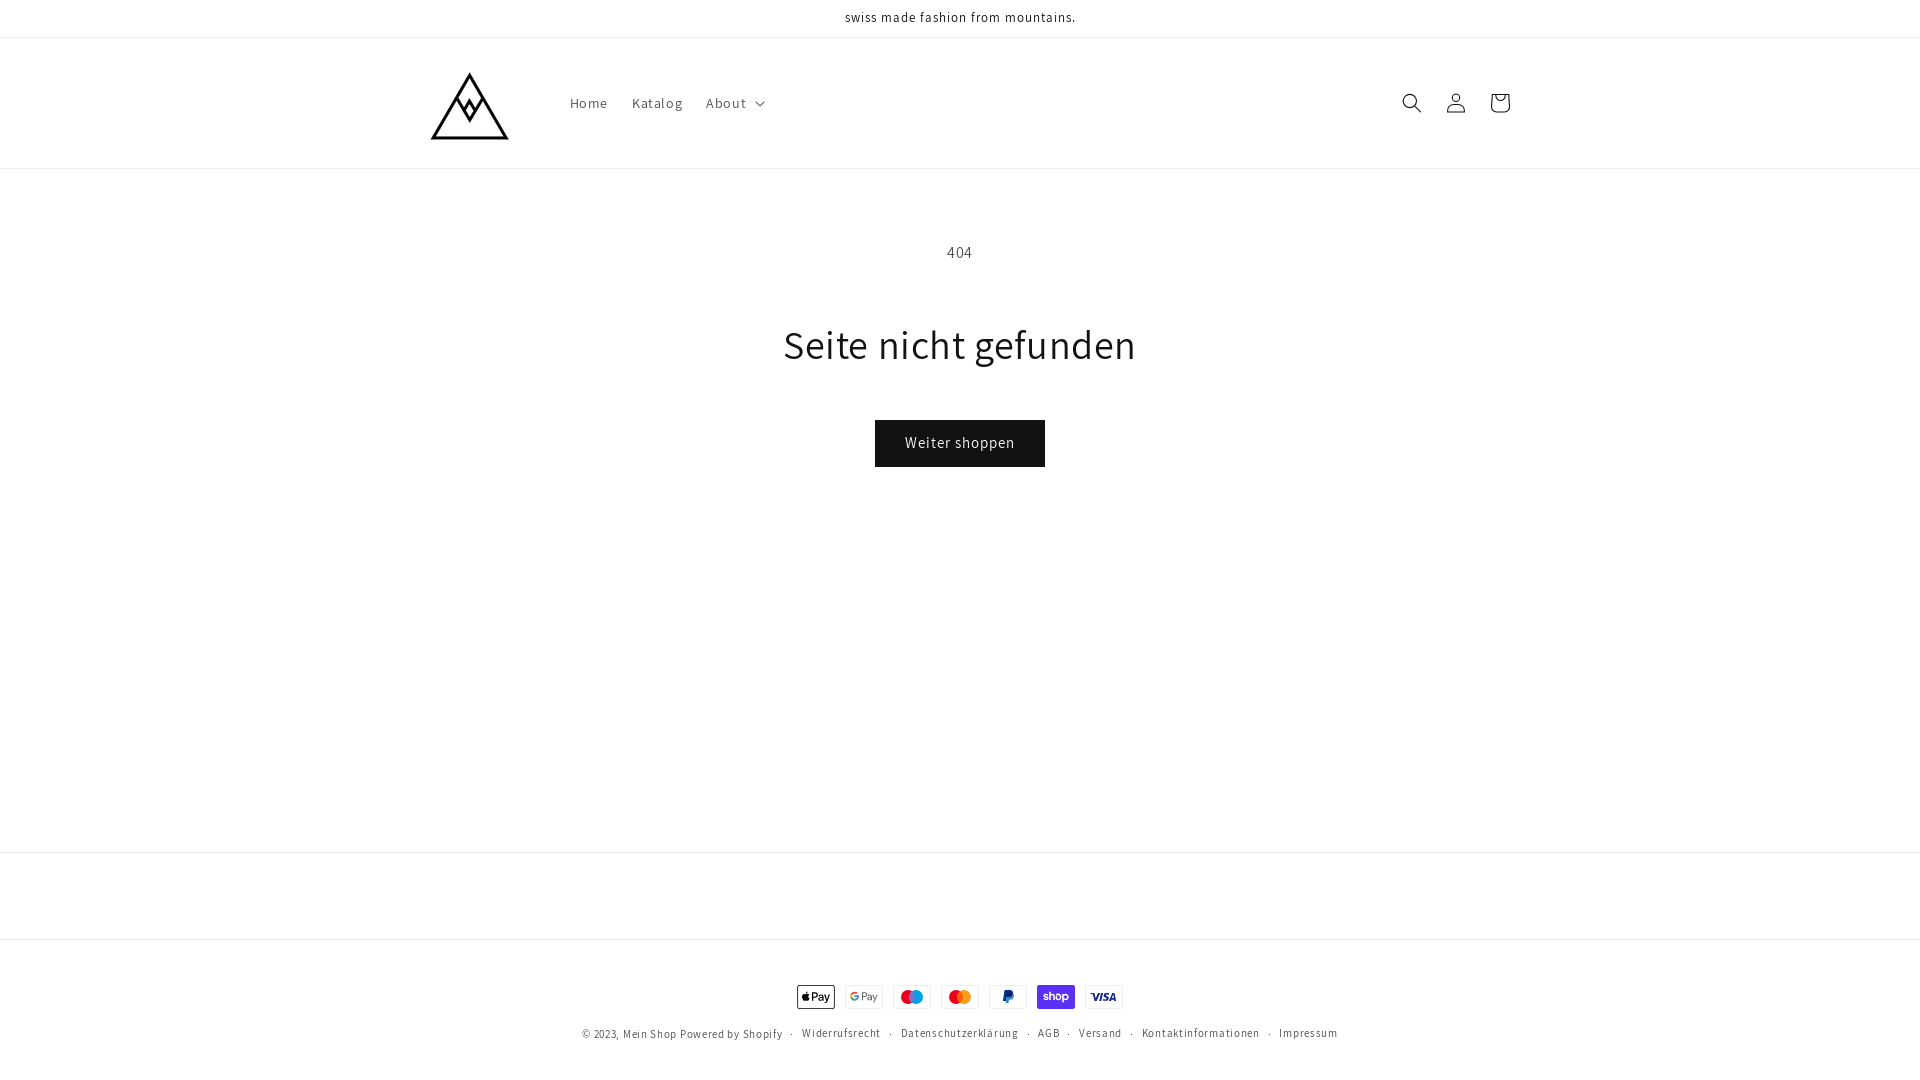 The height and width of the screenshot is (1080, 1920). I want to click on Warenkorb, so click(1500, 103).